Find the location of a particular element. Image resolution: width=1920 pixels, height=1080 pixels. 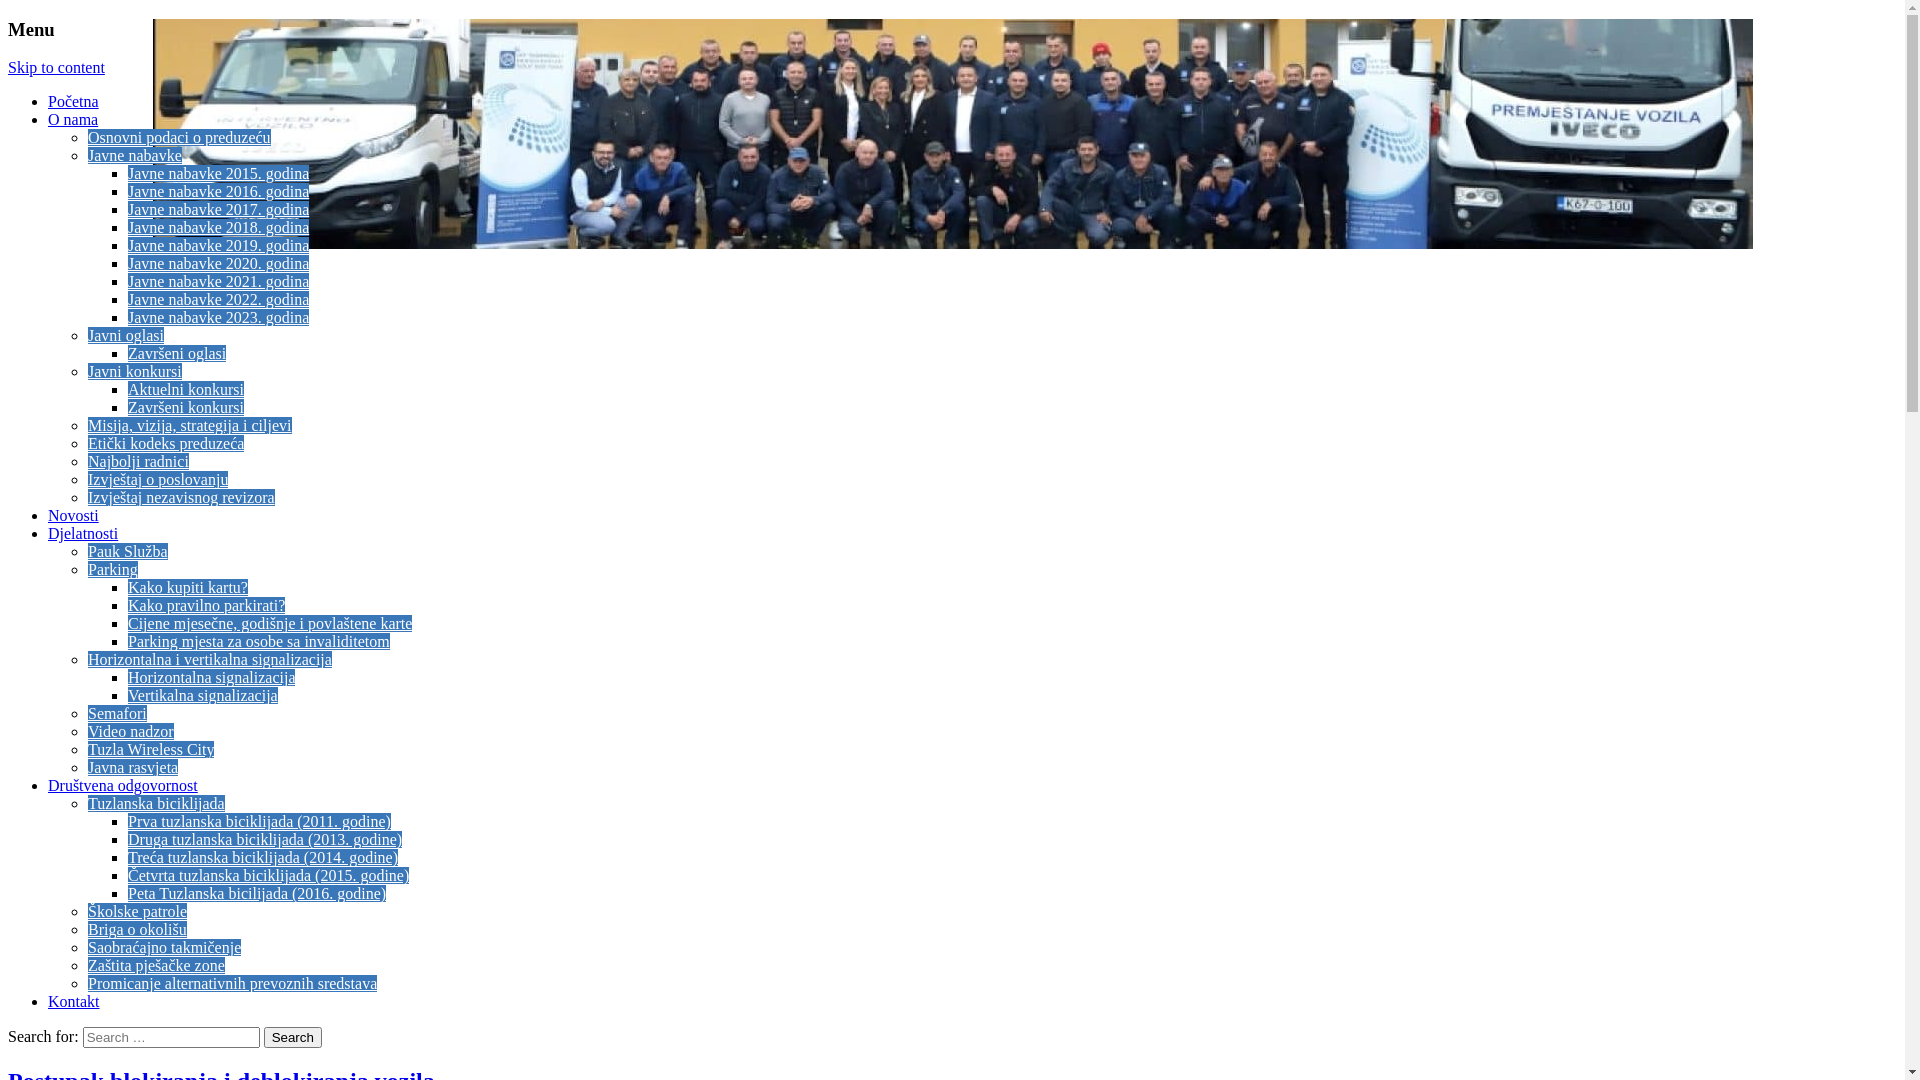

Semafori is located at coordinates (118, 714).